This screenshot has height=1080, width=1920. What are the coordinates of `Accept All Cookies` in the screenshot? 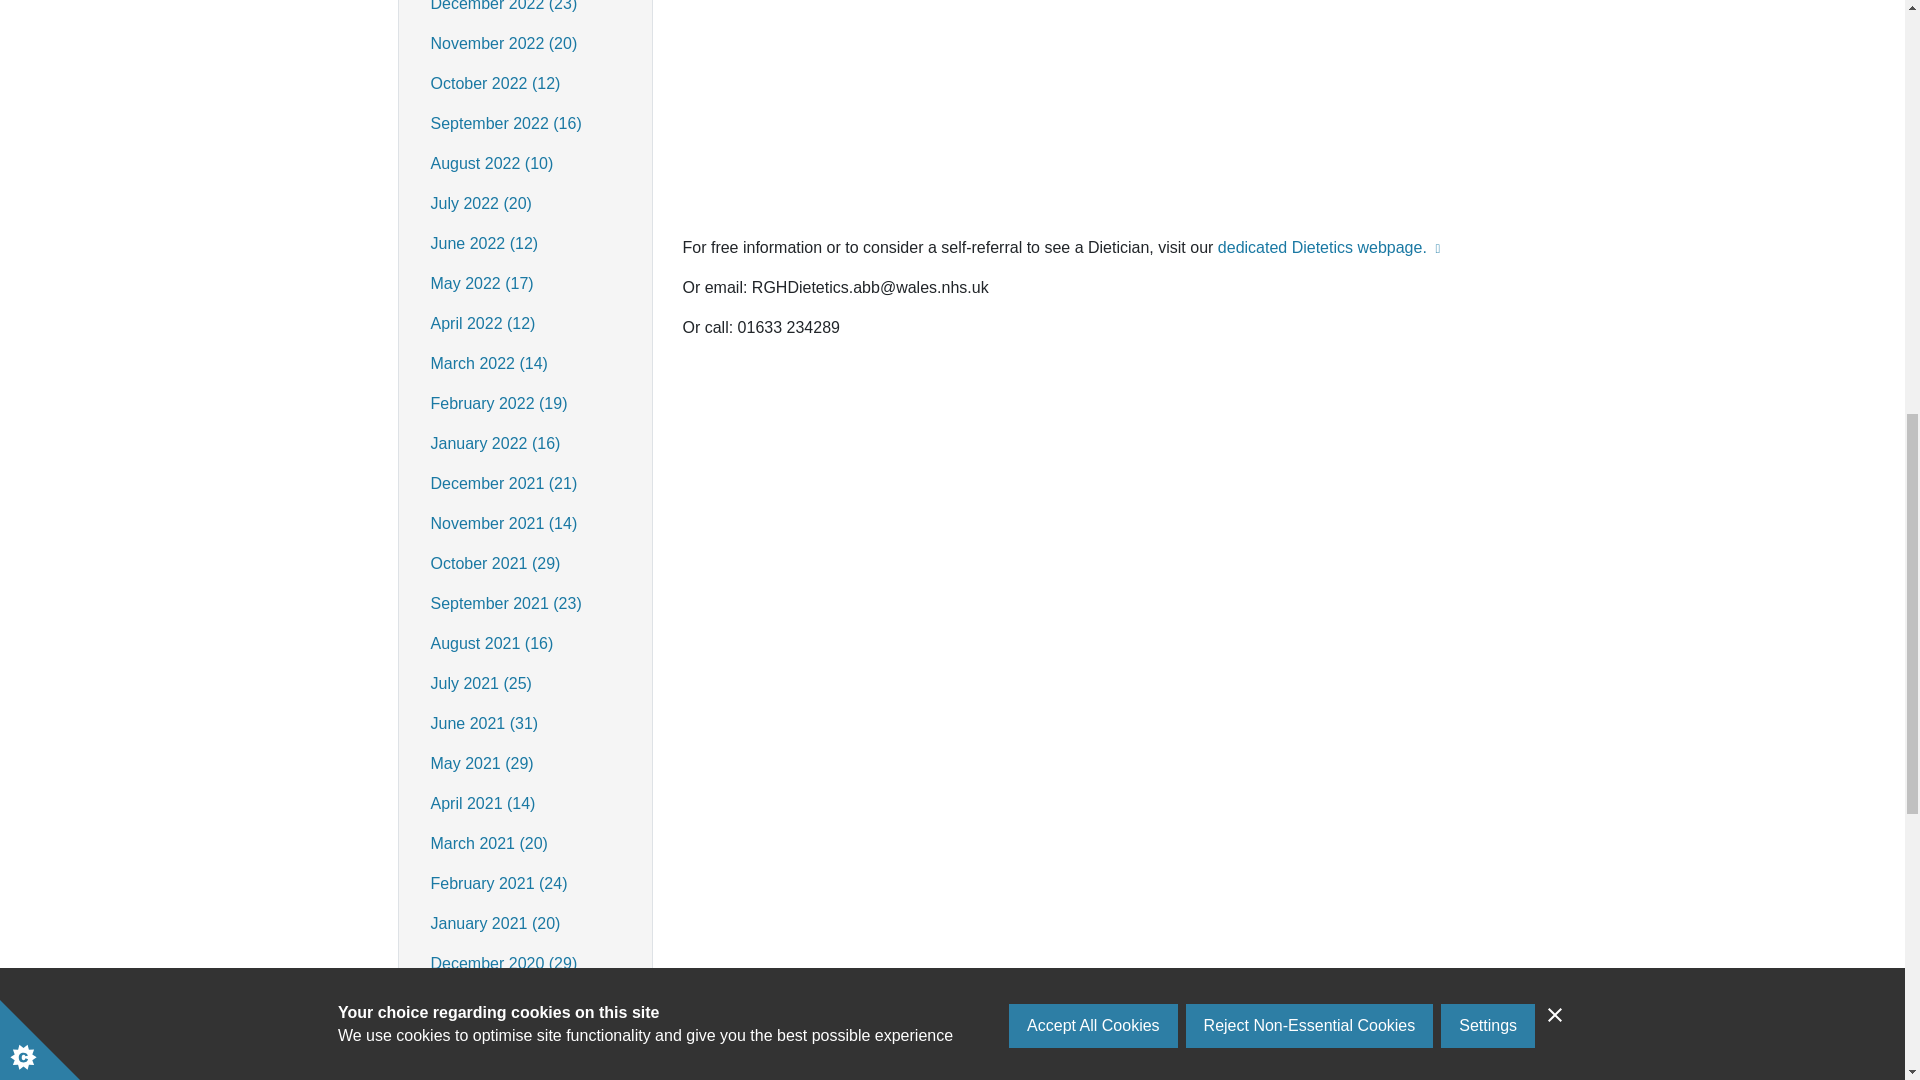 It's located at (1094, 16).